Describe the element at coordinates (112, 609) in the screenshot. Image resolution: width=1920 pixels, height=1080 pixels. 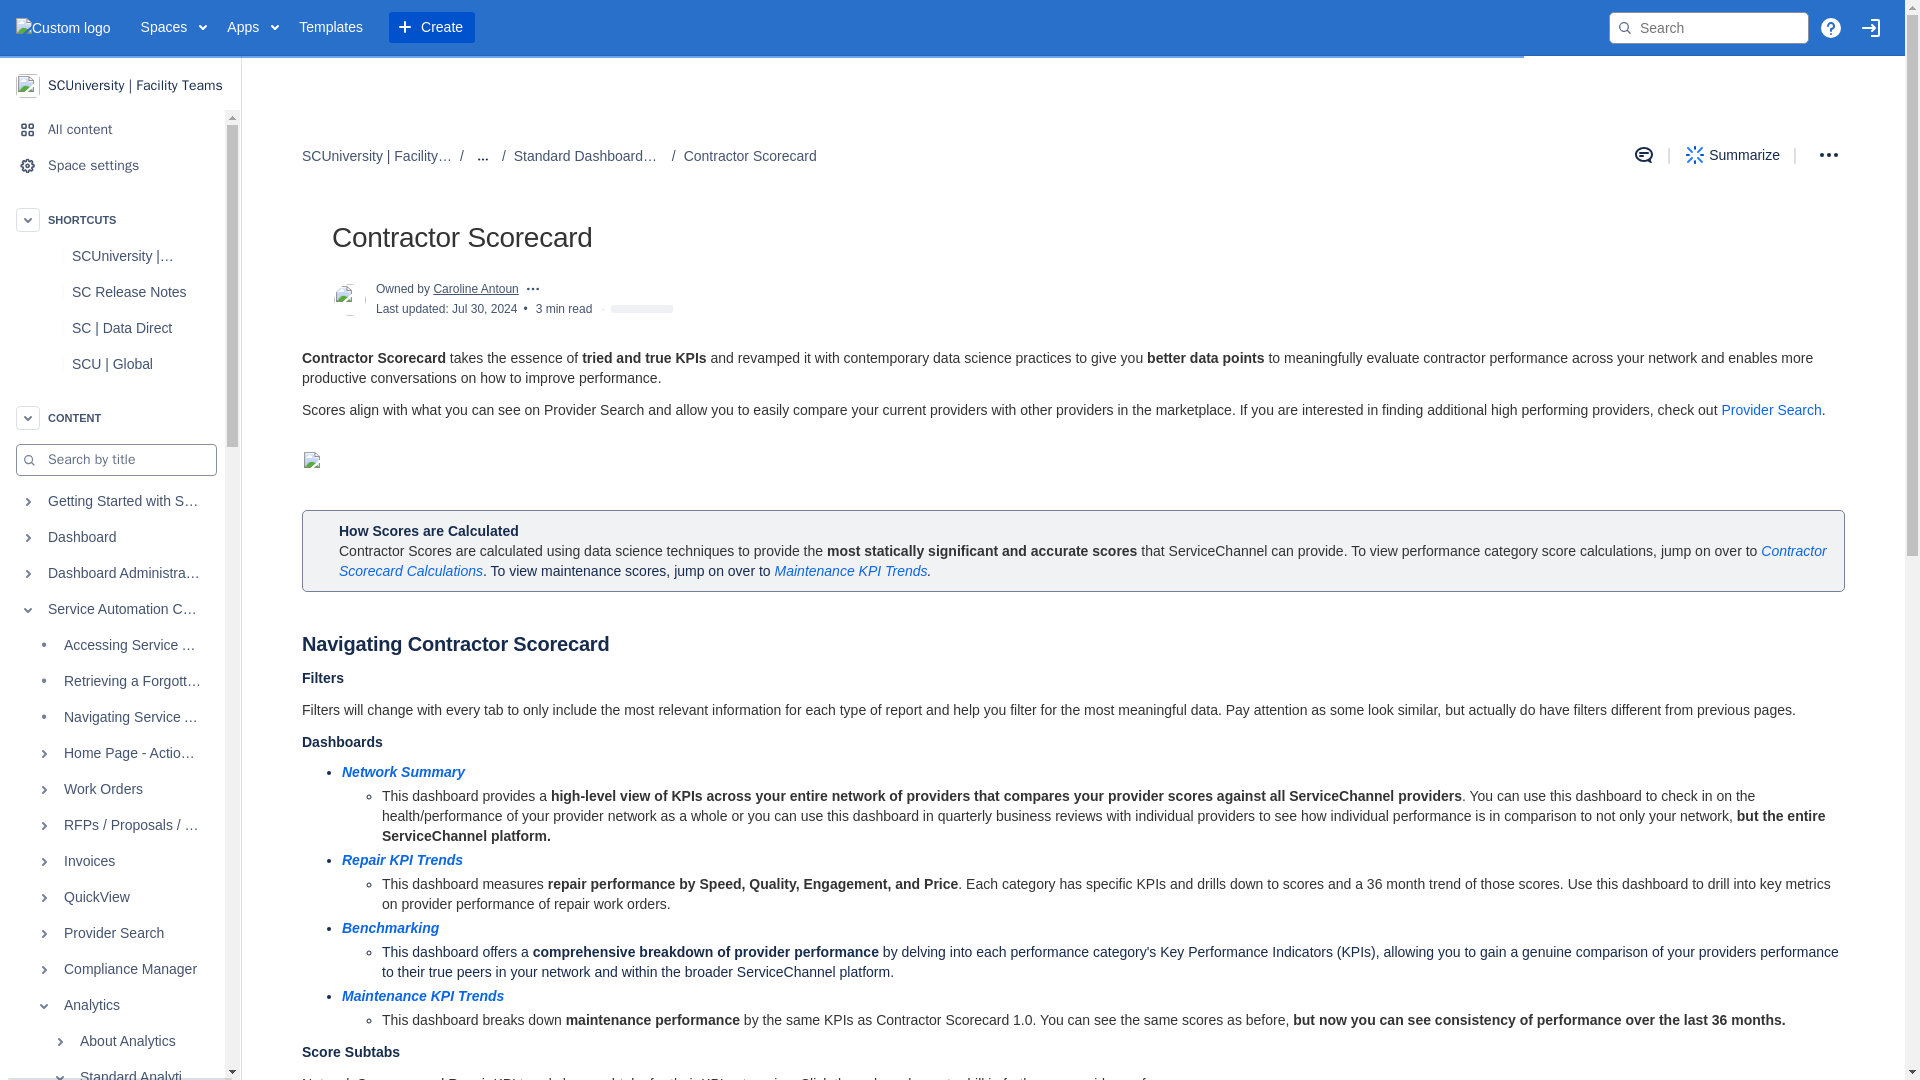
I see `Service Automation Core Modules` at that location.